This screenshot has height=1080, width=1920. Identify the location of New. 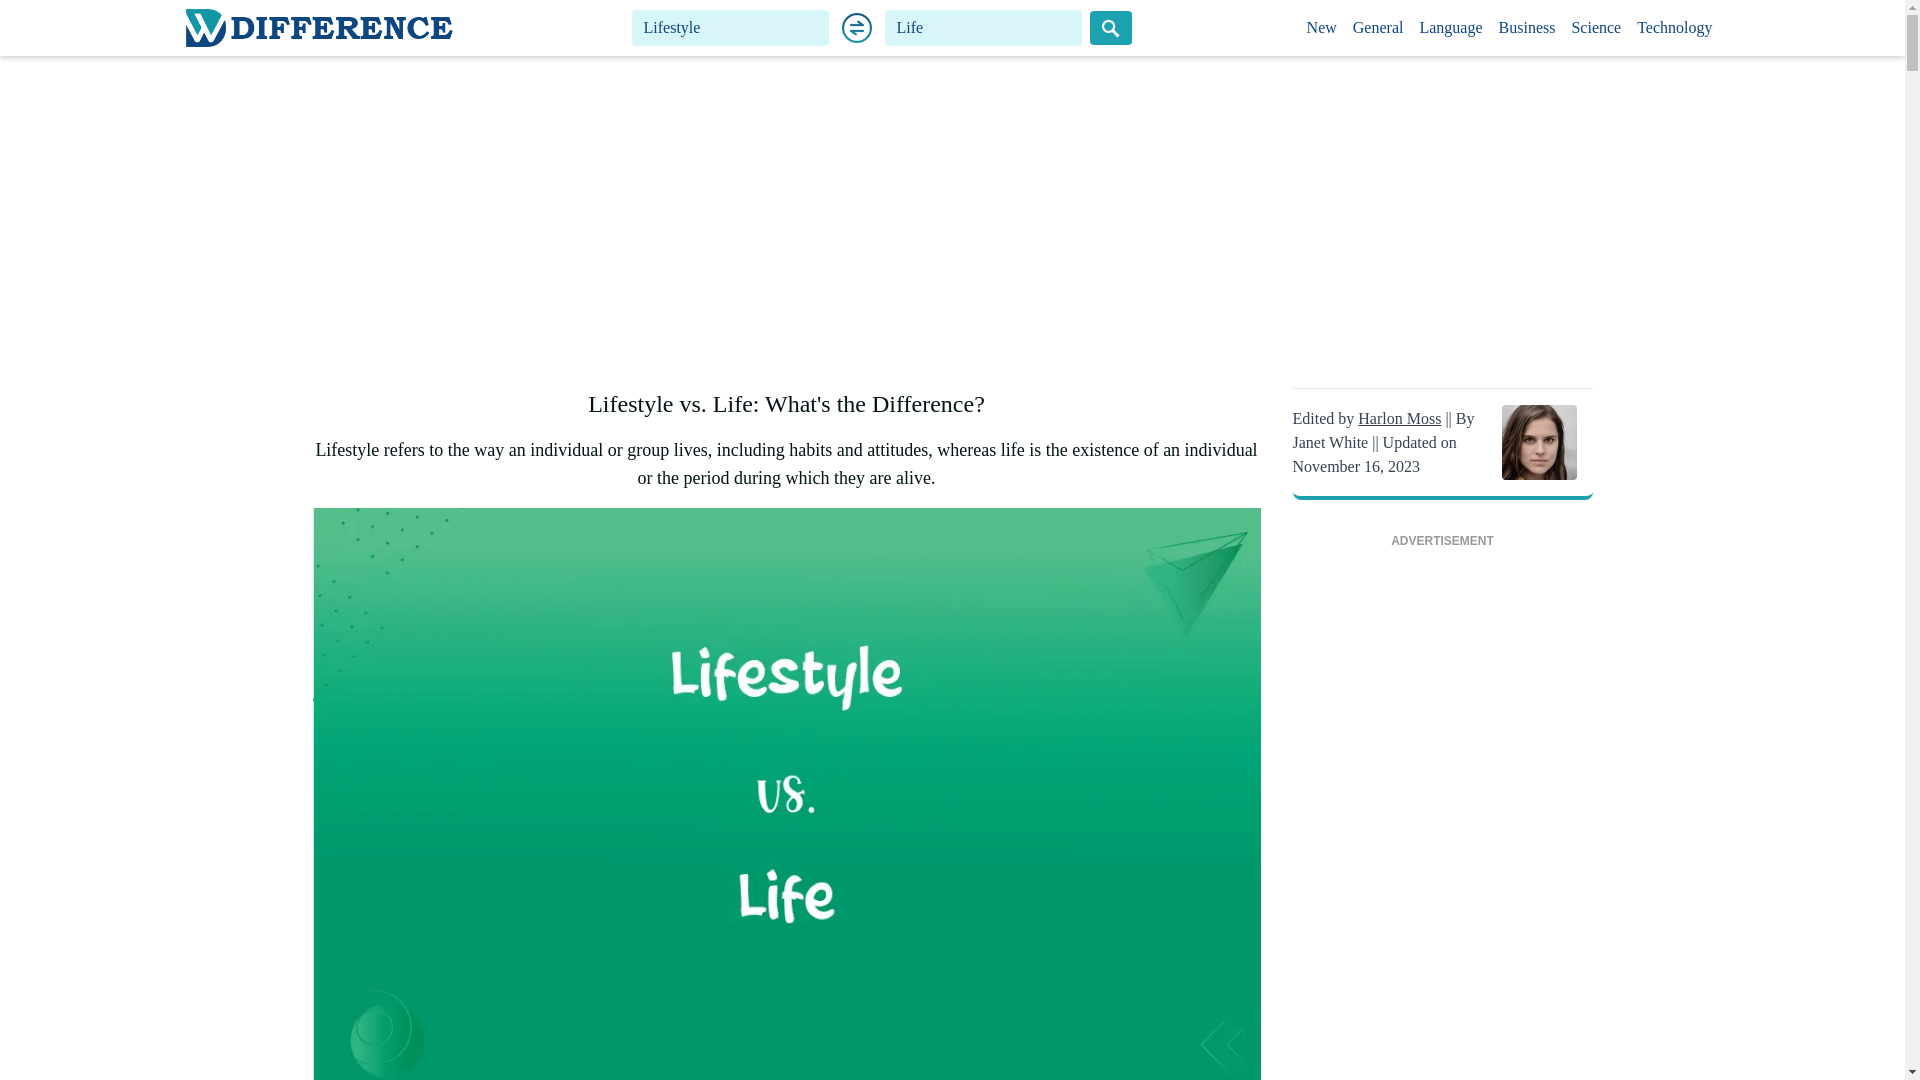
(1322, 28).